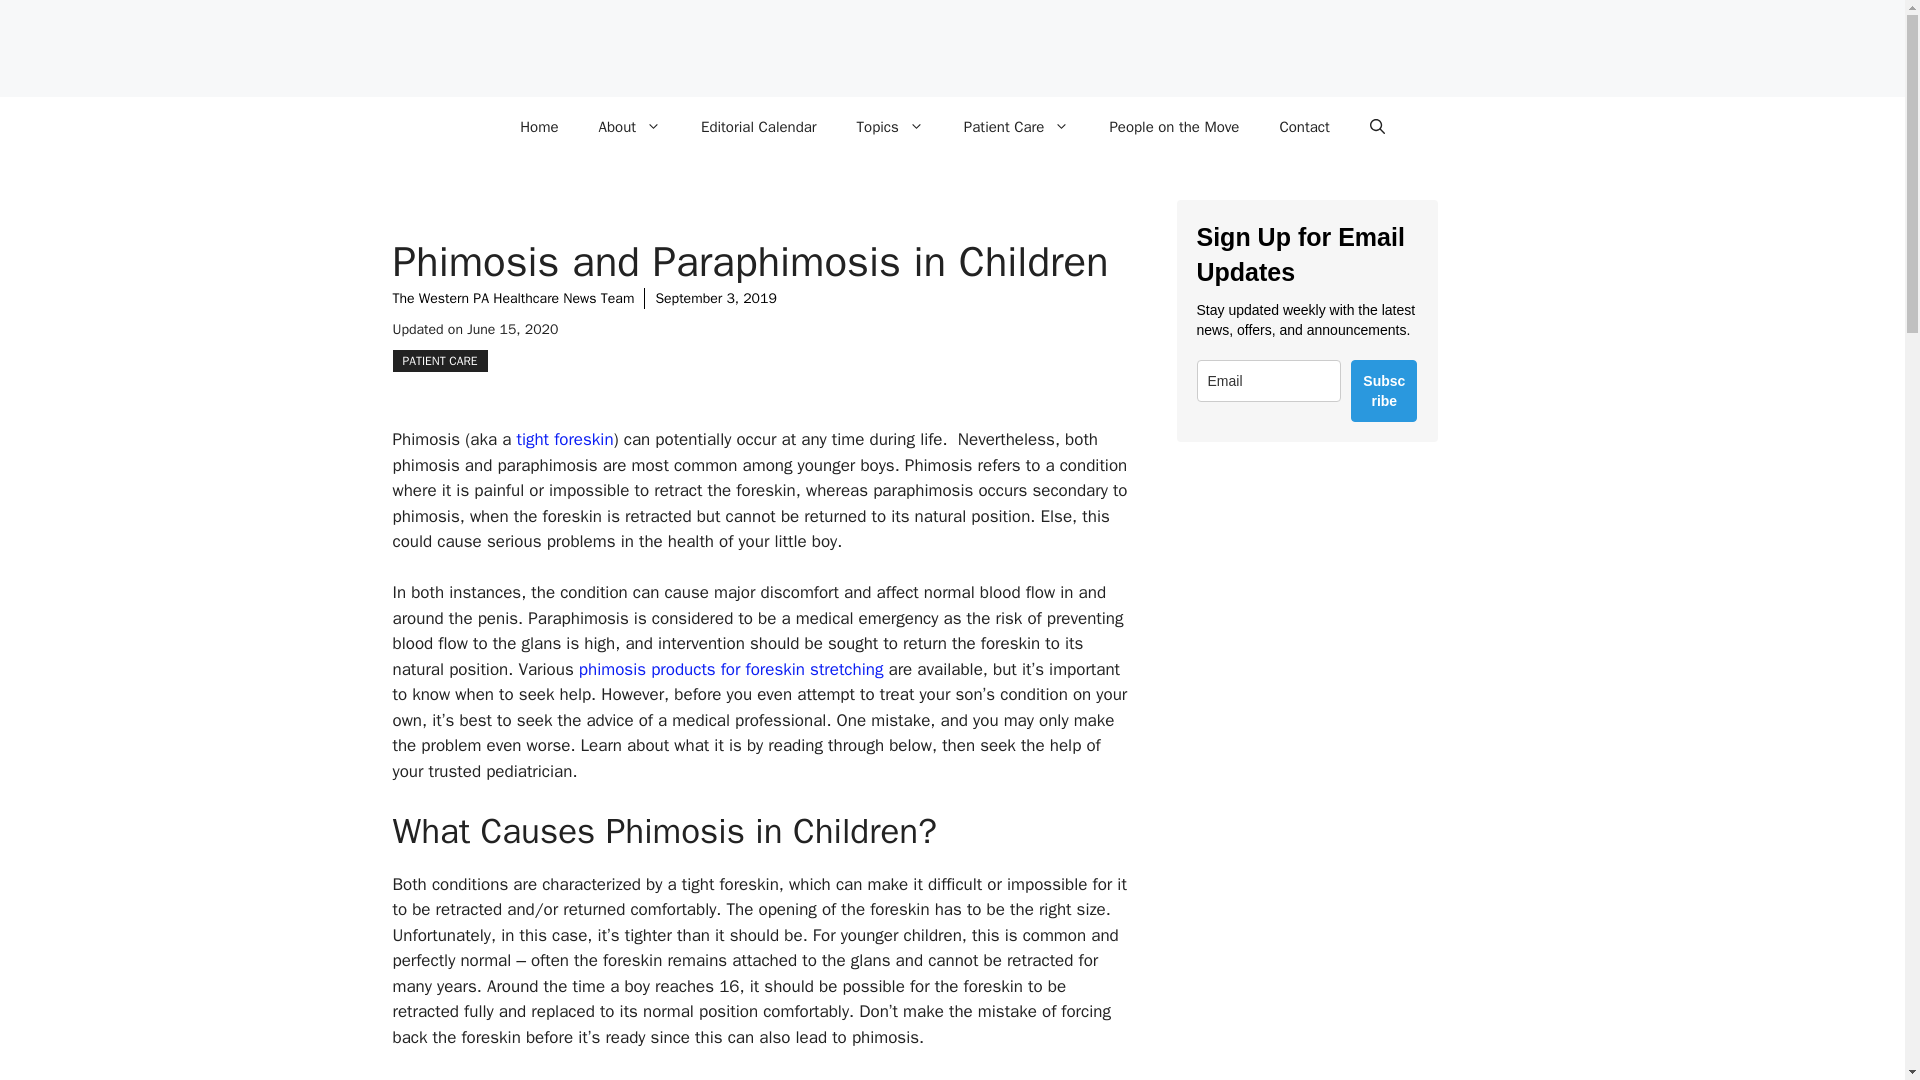  Describe the element at coordinates (890, 126) in the screenshot. I see `Topics` at that location.